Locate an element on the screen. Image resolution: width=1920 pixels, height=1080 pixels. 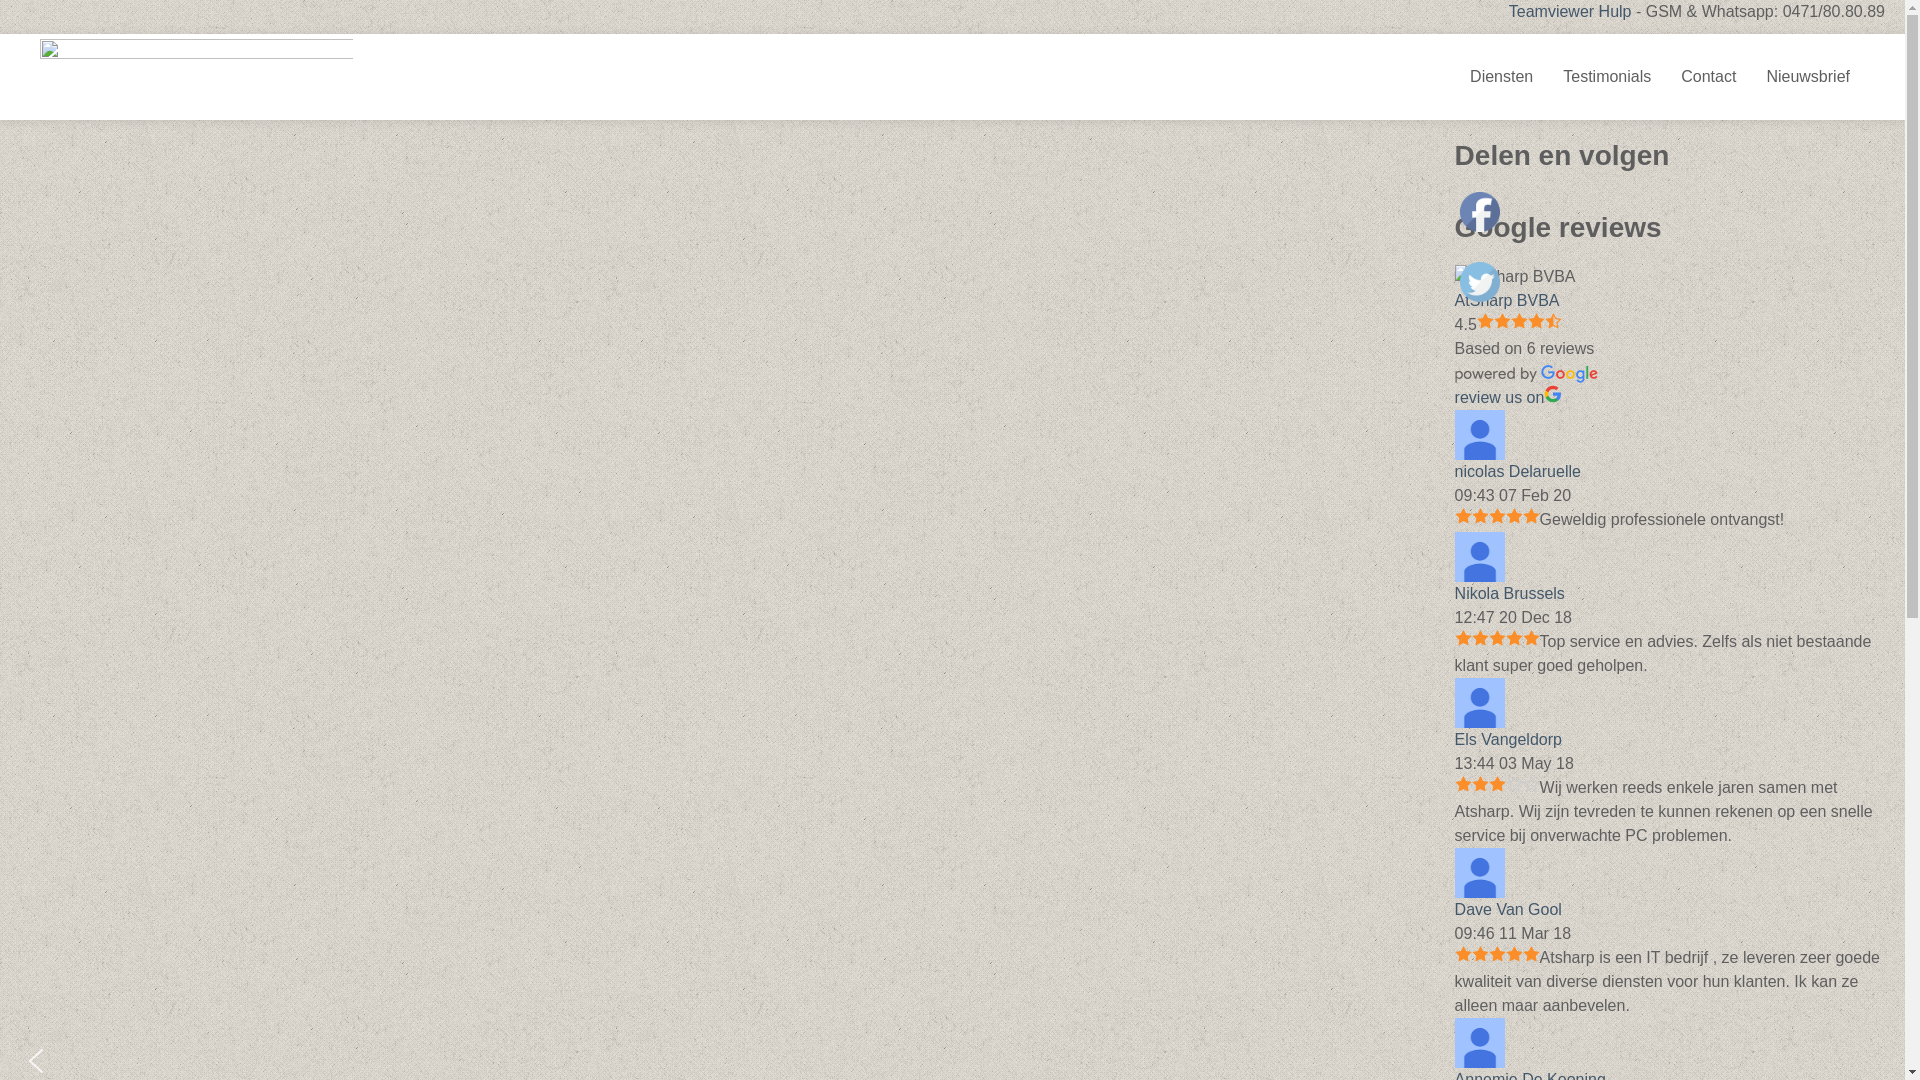
powered by Google is located at coordinates (1527, 374).